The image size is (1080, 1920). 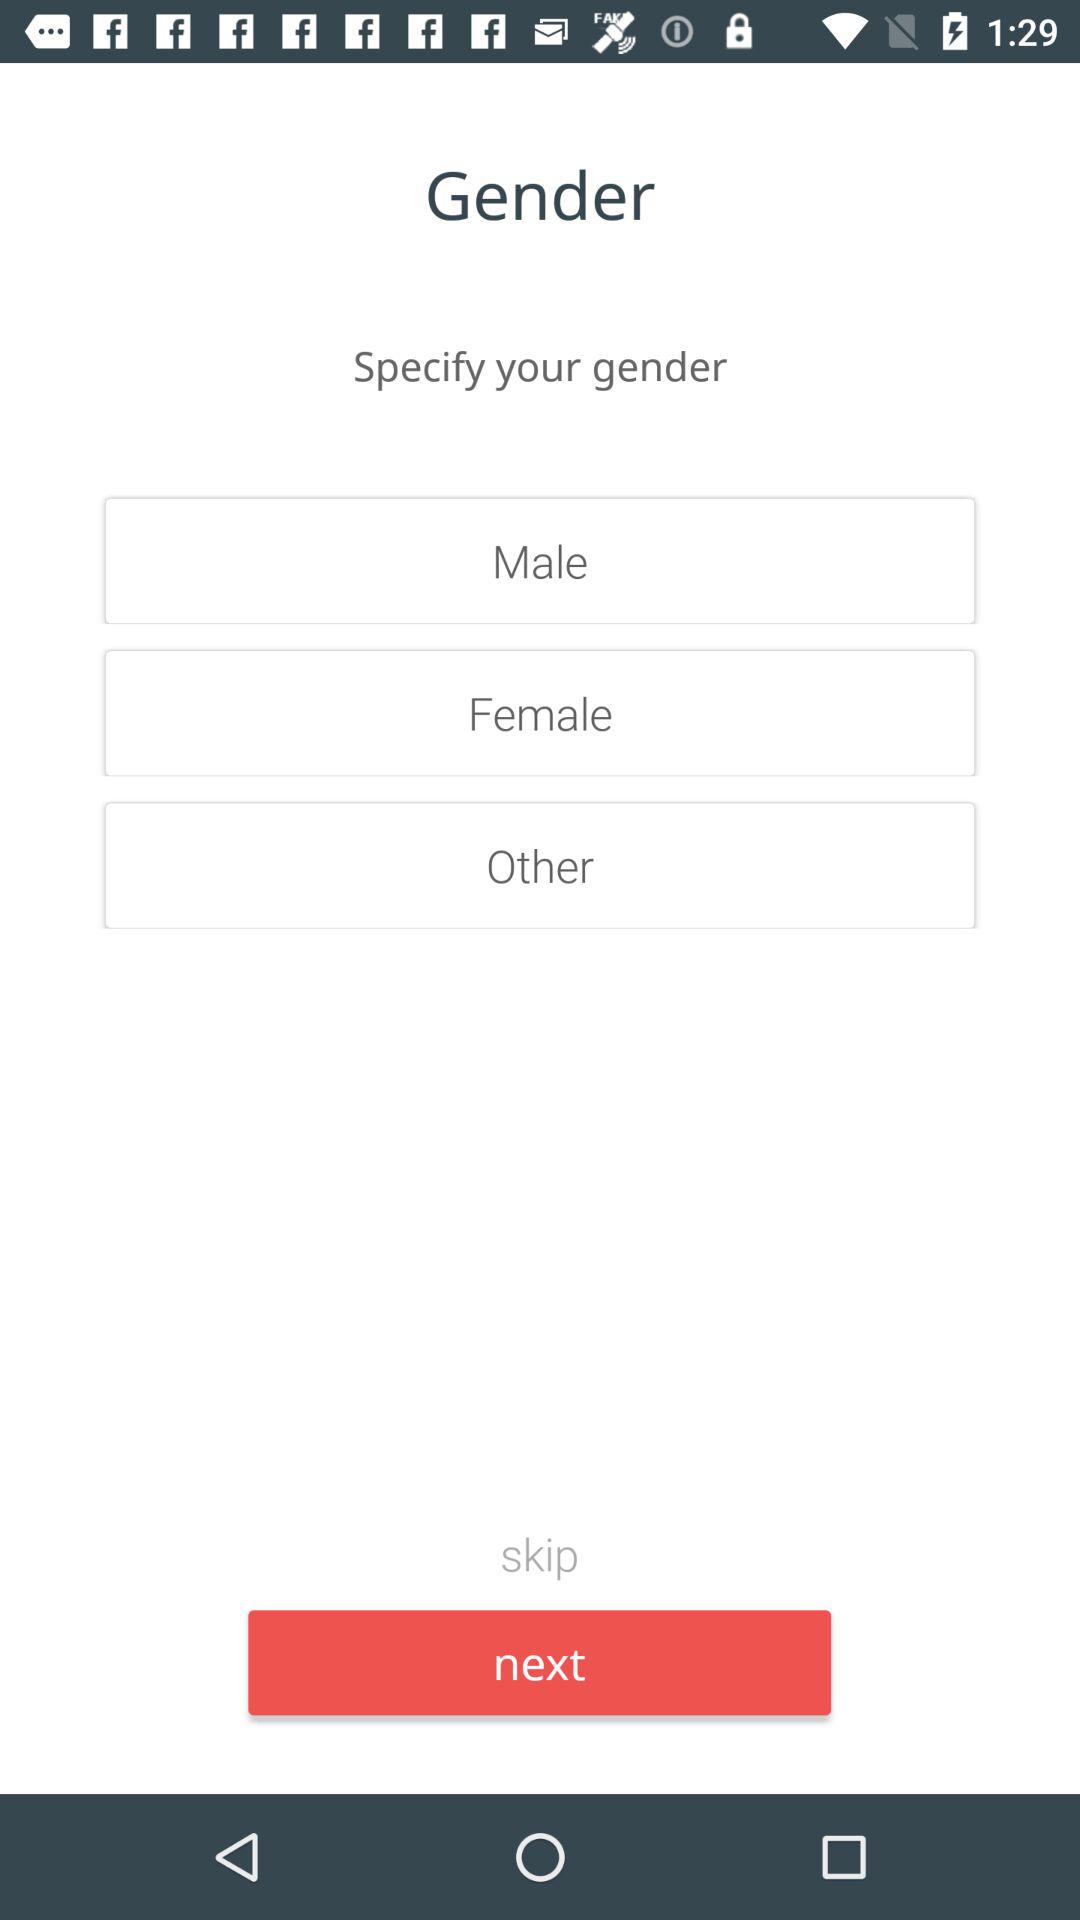 I want to click on tap the item below skip icon, so click(x=540, y=1662).